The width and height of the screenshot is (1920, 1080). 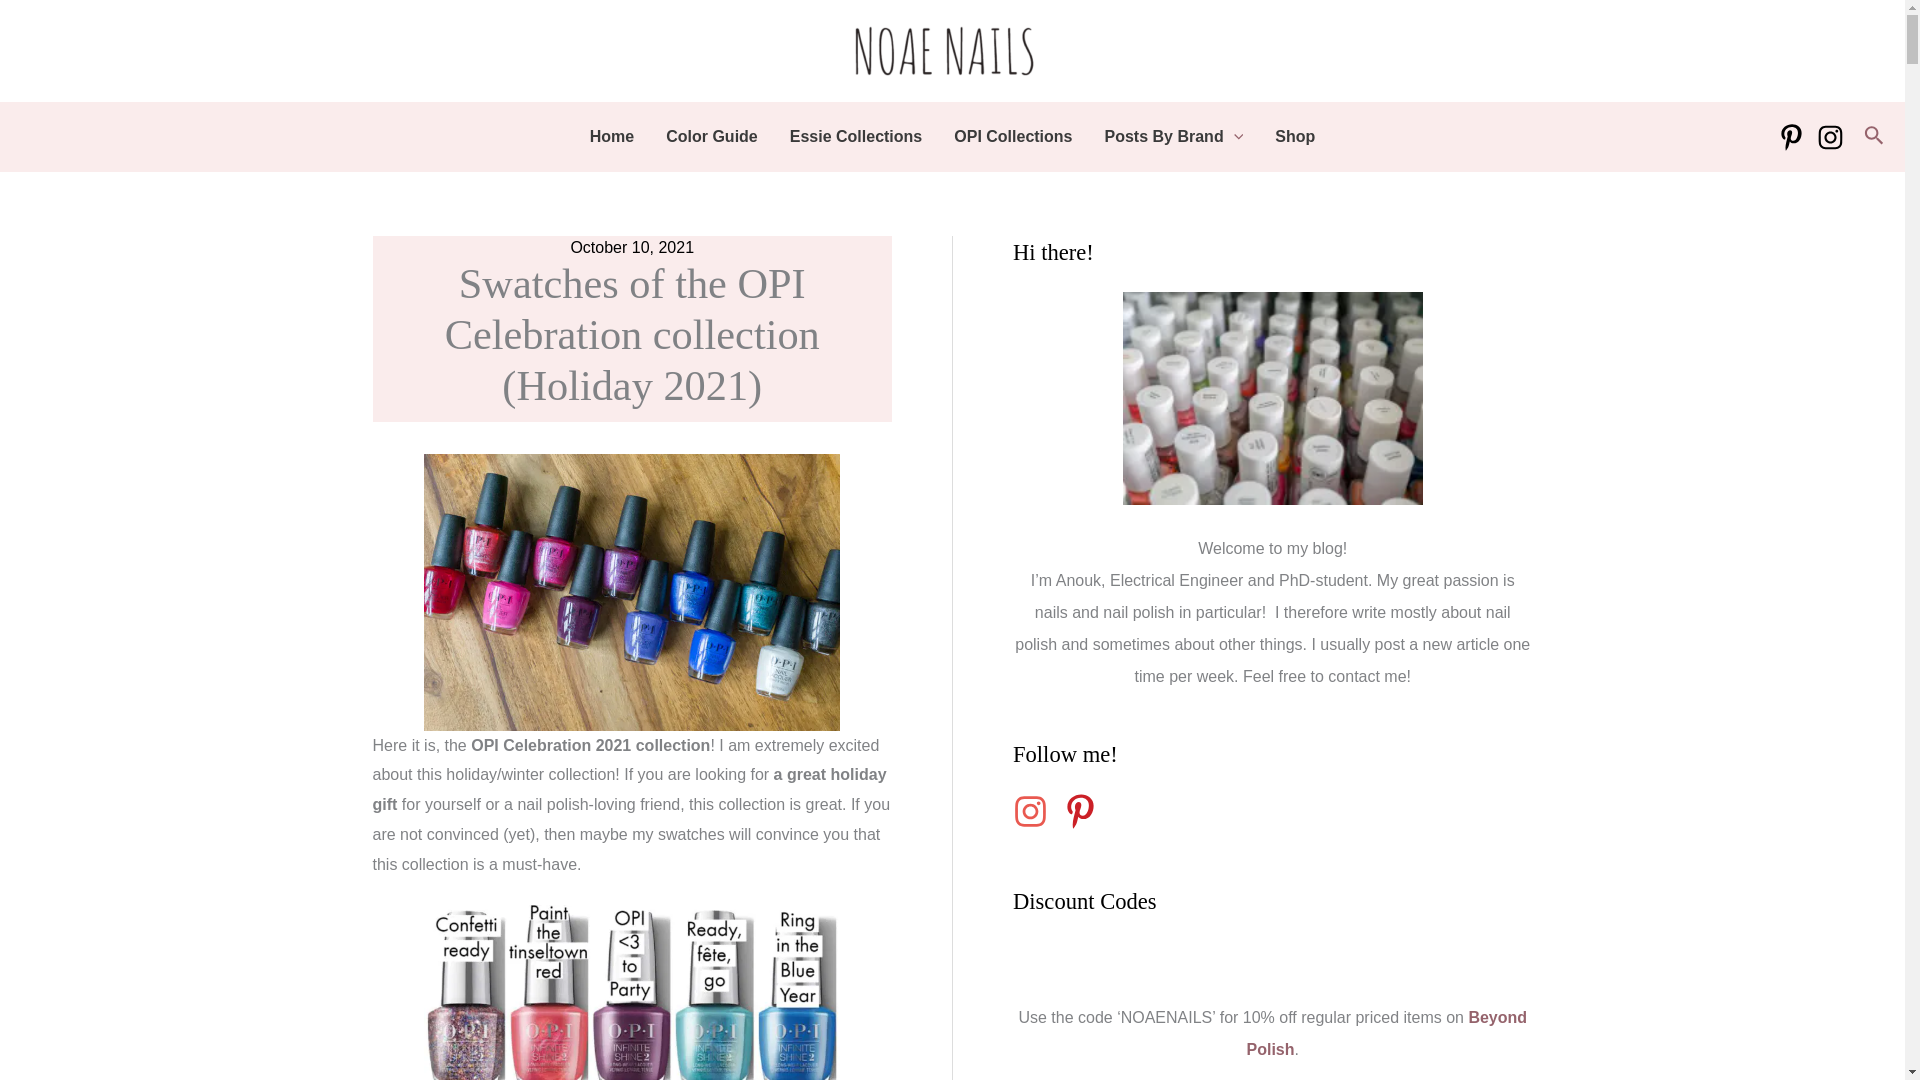 What do you see at coordinates (856, 136) in the screenshot?
I see `Essie Collections` at bounding box center [856, 136].